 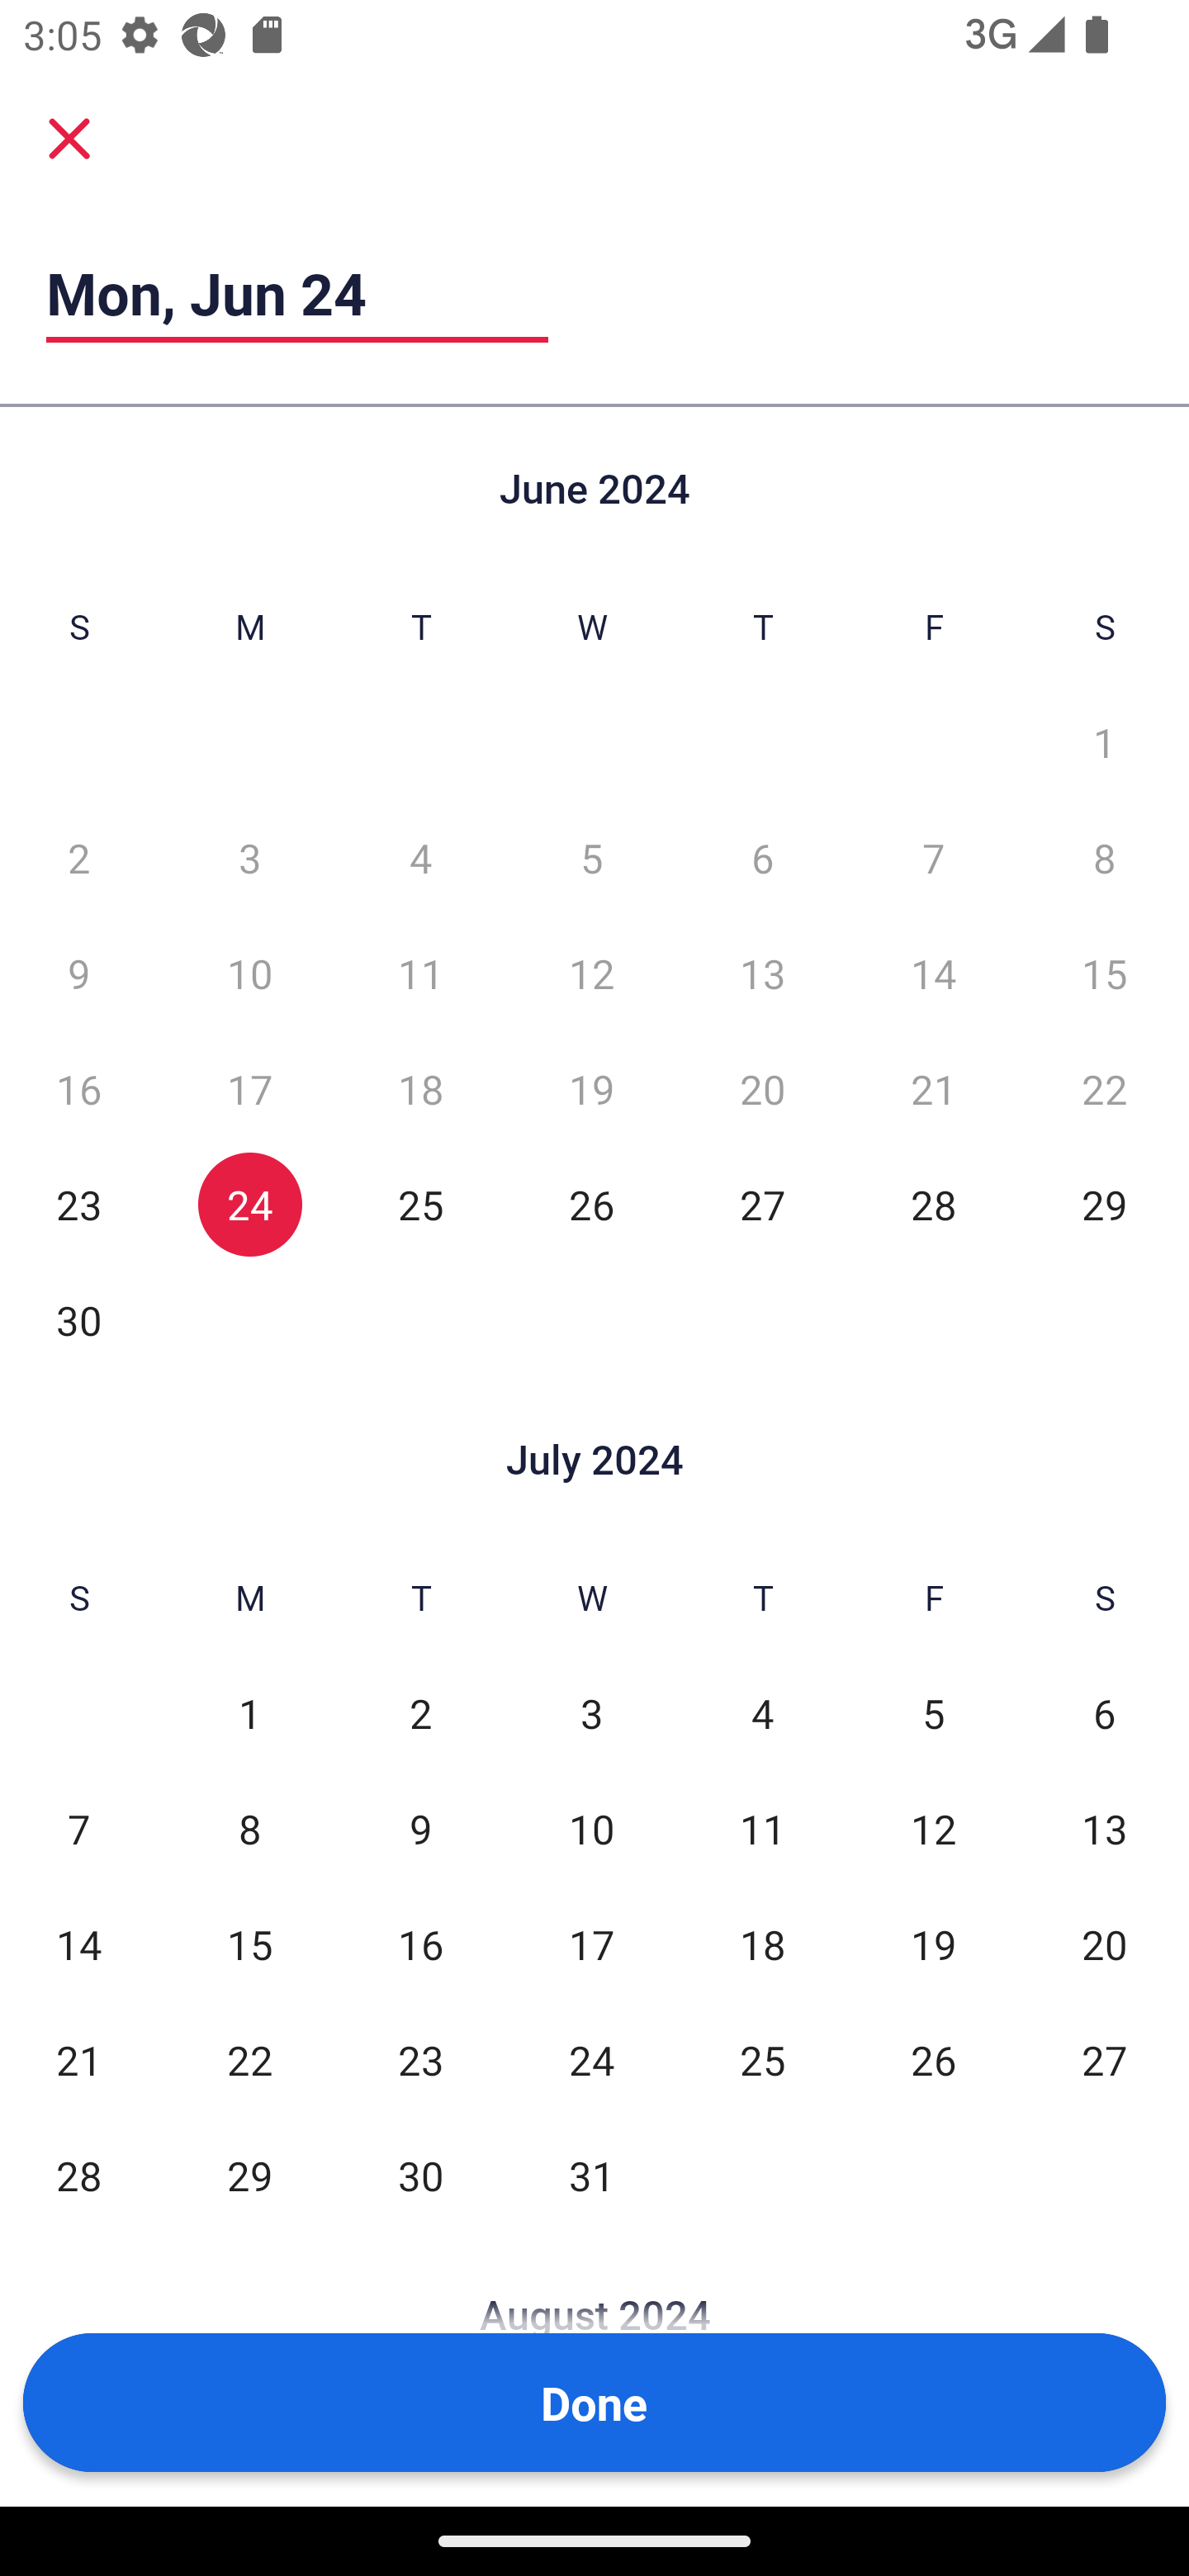 What do you see at coordinates (933, 973) in the screenshot?
I see `14 Fri, Jun 14, Not Selected` at bounding box center [933, 973].